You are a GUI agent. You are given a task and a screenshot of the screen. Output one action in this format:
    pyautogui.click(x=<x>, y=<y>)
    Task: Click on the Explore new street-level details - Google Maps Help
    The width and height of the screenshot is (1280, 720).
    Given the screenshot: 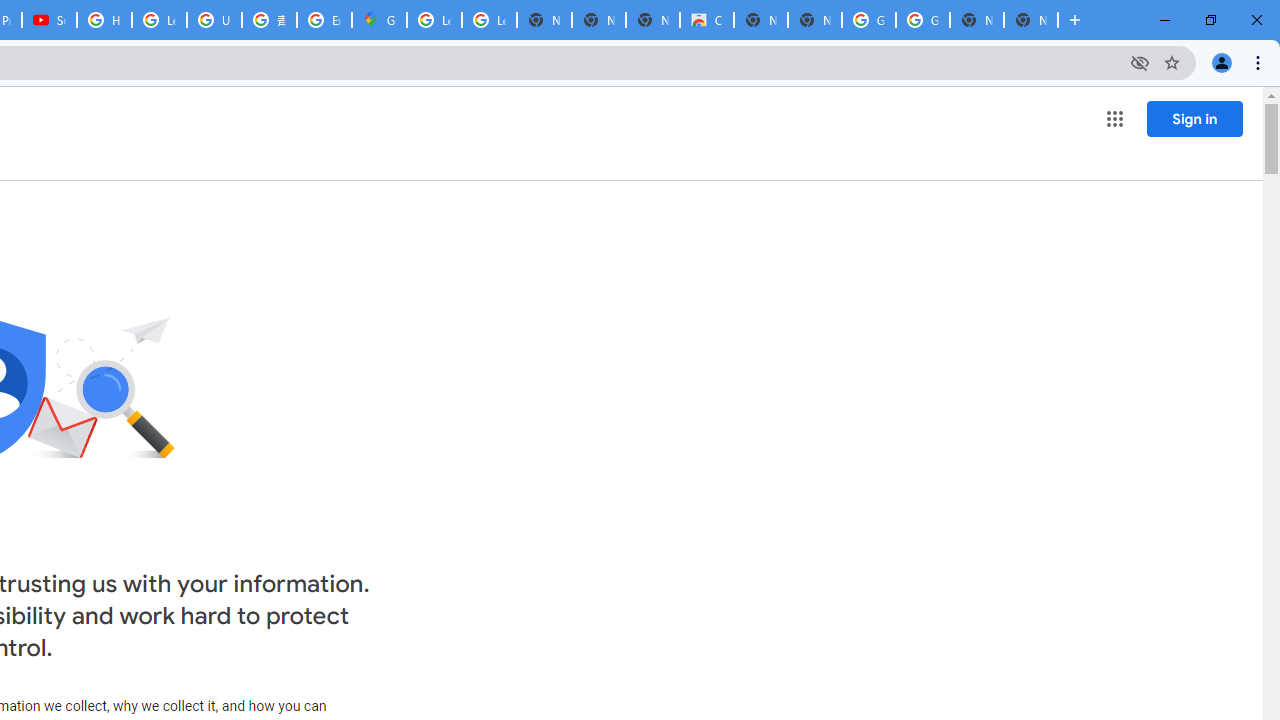 What is the action you would take?
    pyautogui.click(x=324, y=20)
    